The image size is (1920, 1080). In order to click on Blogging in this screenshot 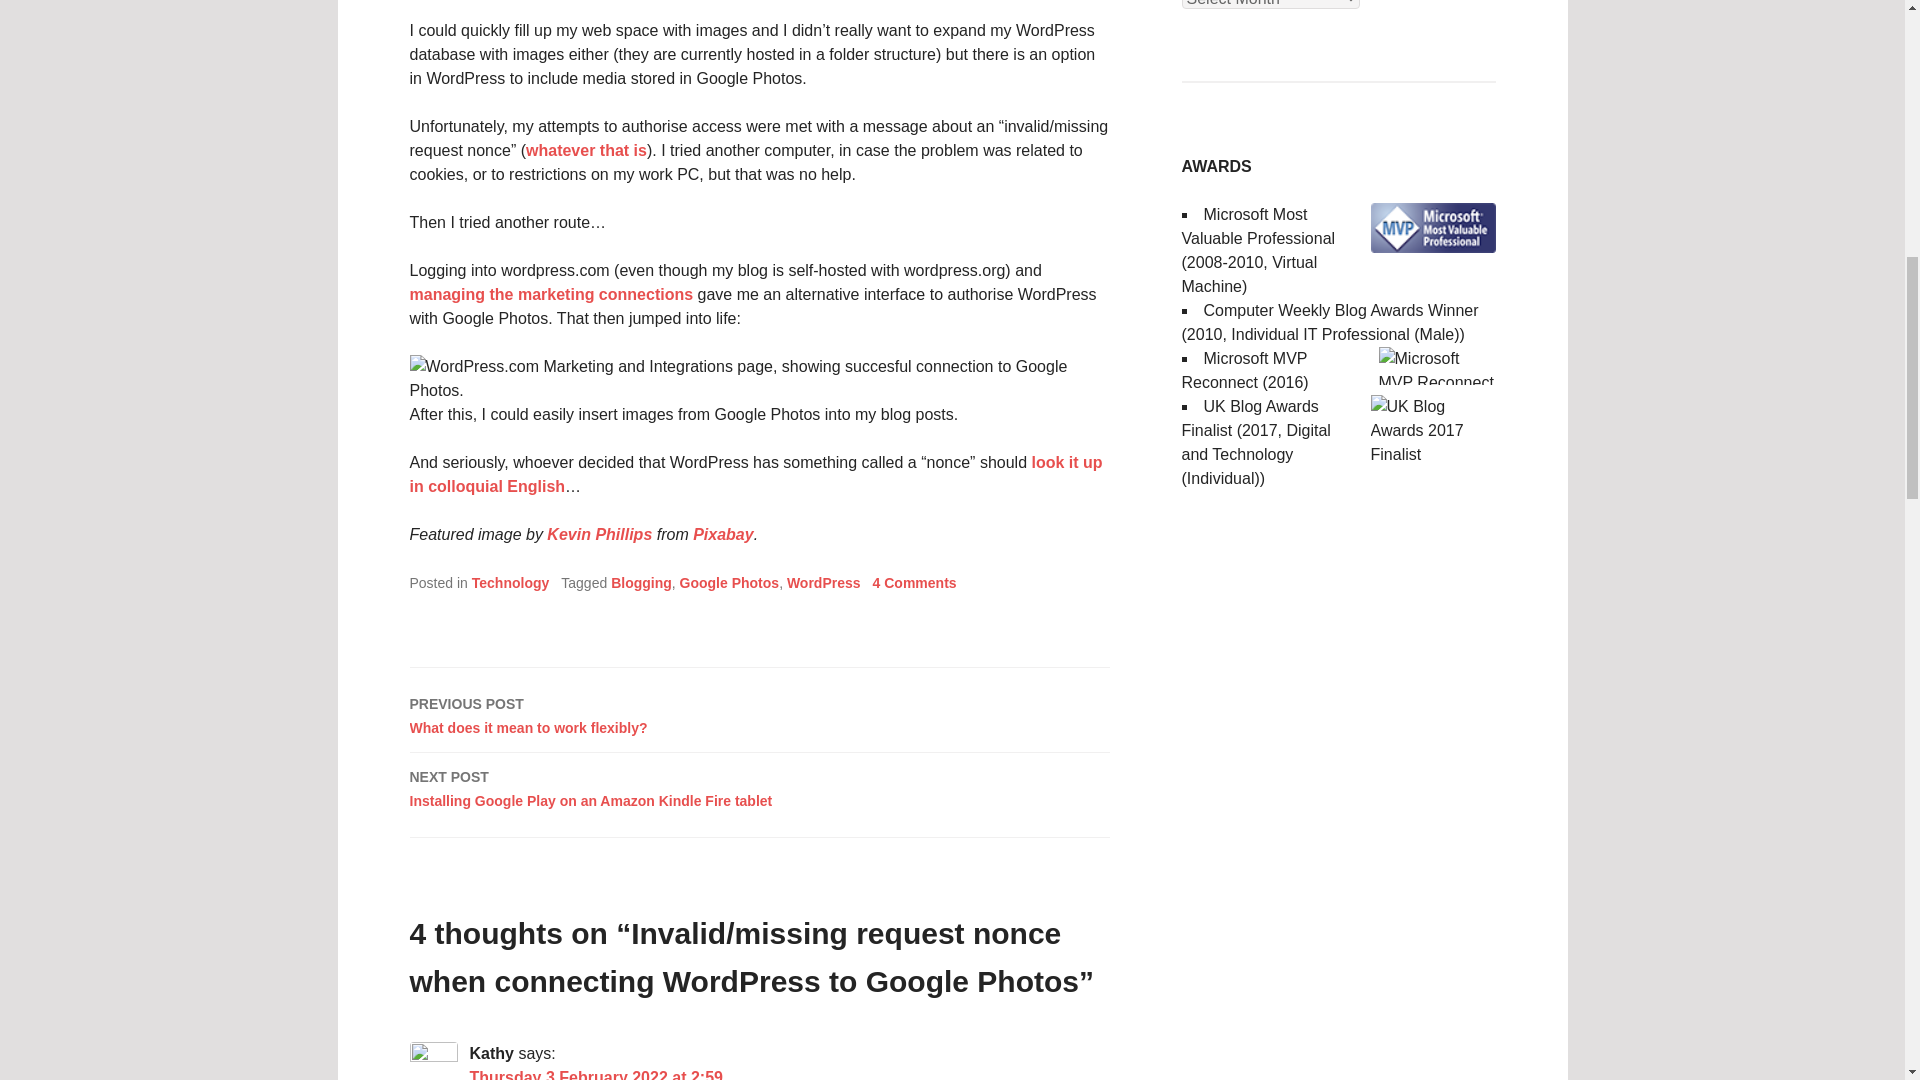, I will do `click(641, 582)`.